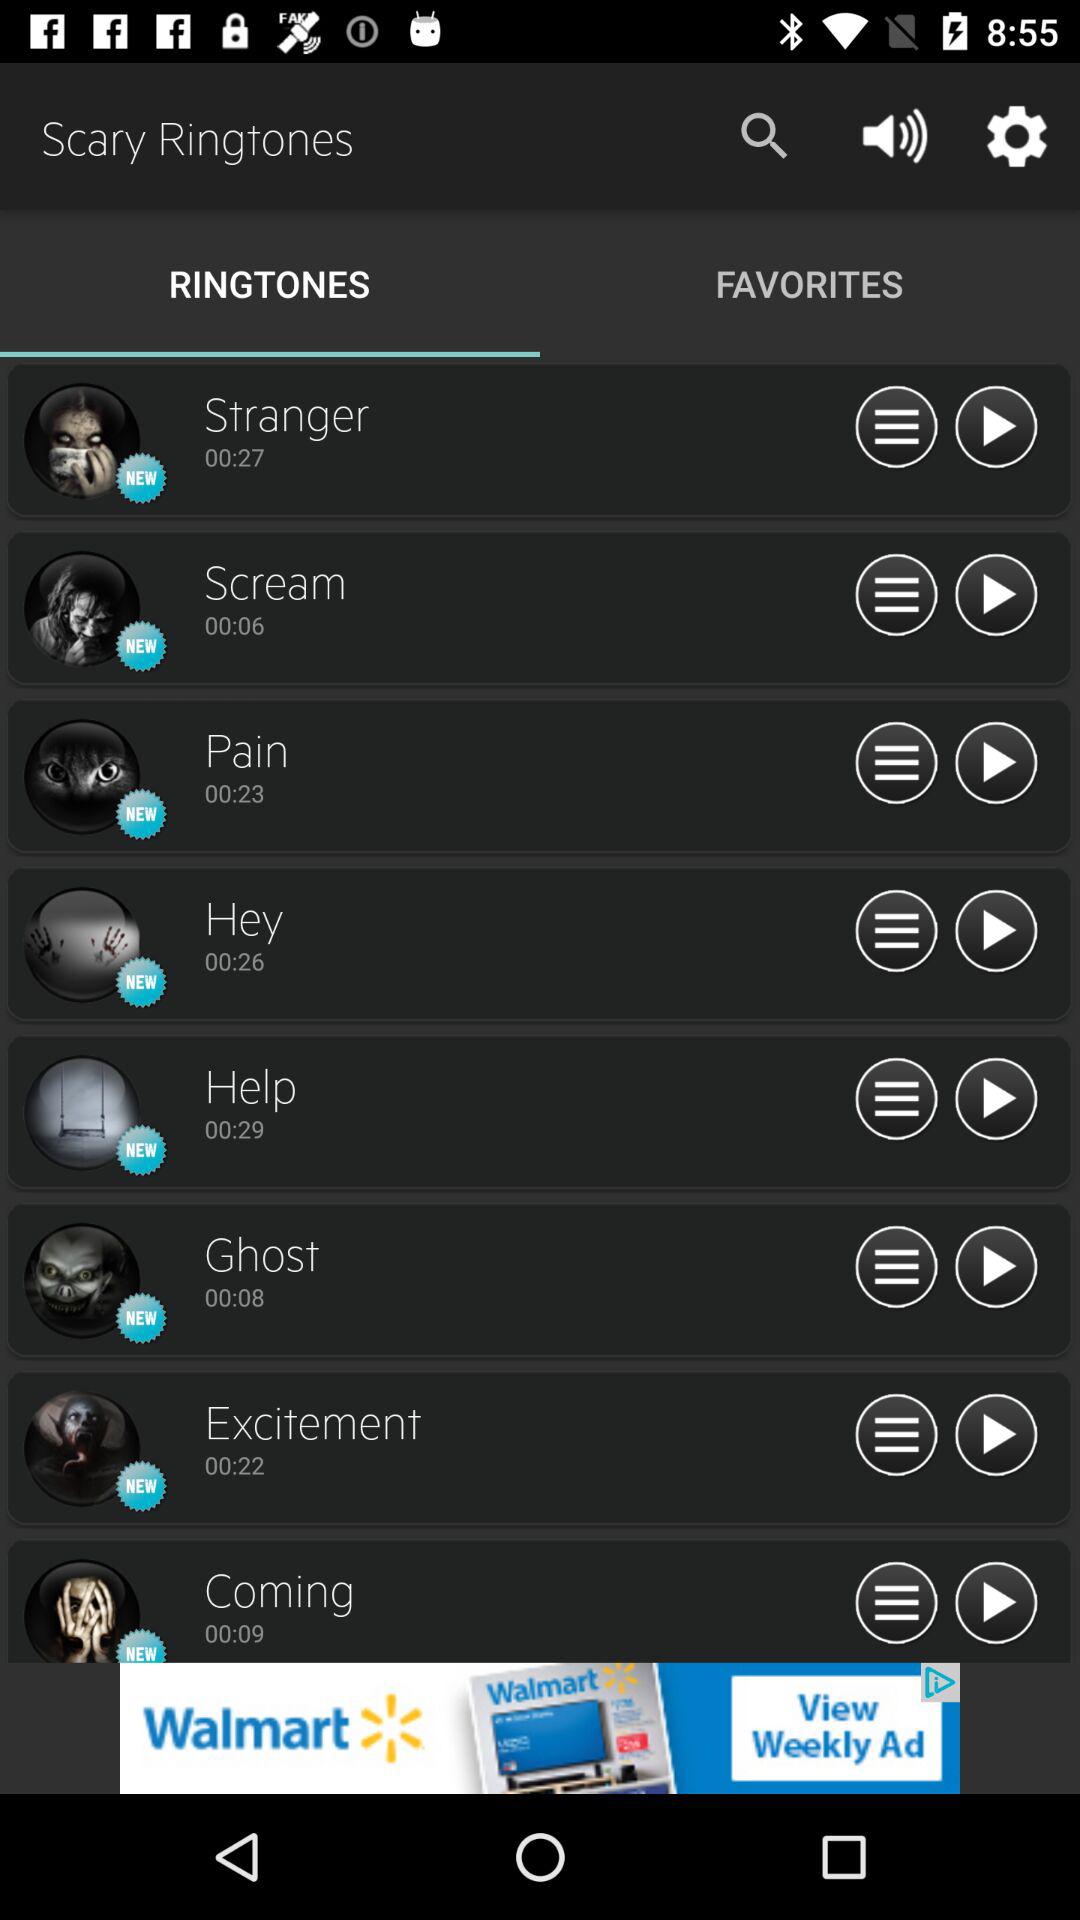  I want to click on click play button, so click(996, 932).